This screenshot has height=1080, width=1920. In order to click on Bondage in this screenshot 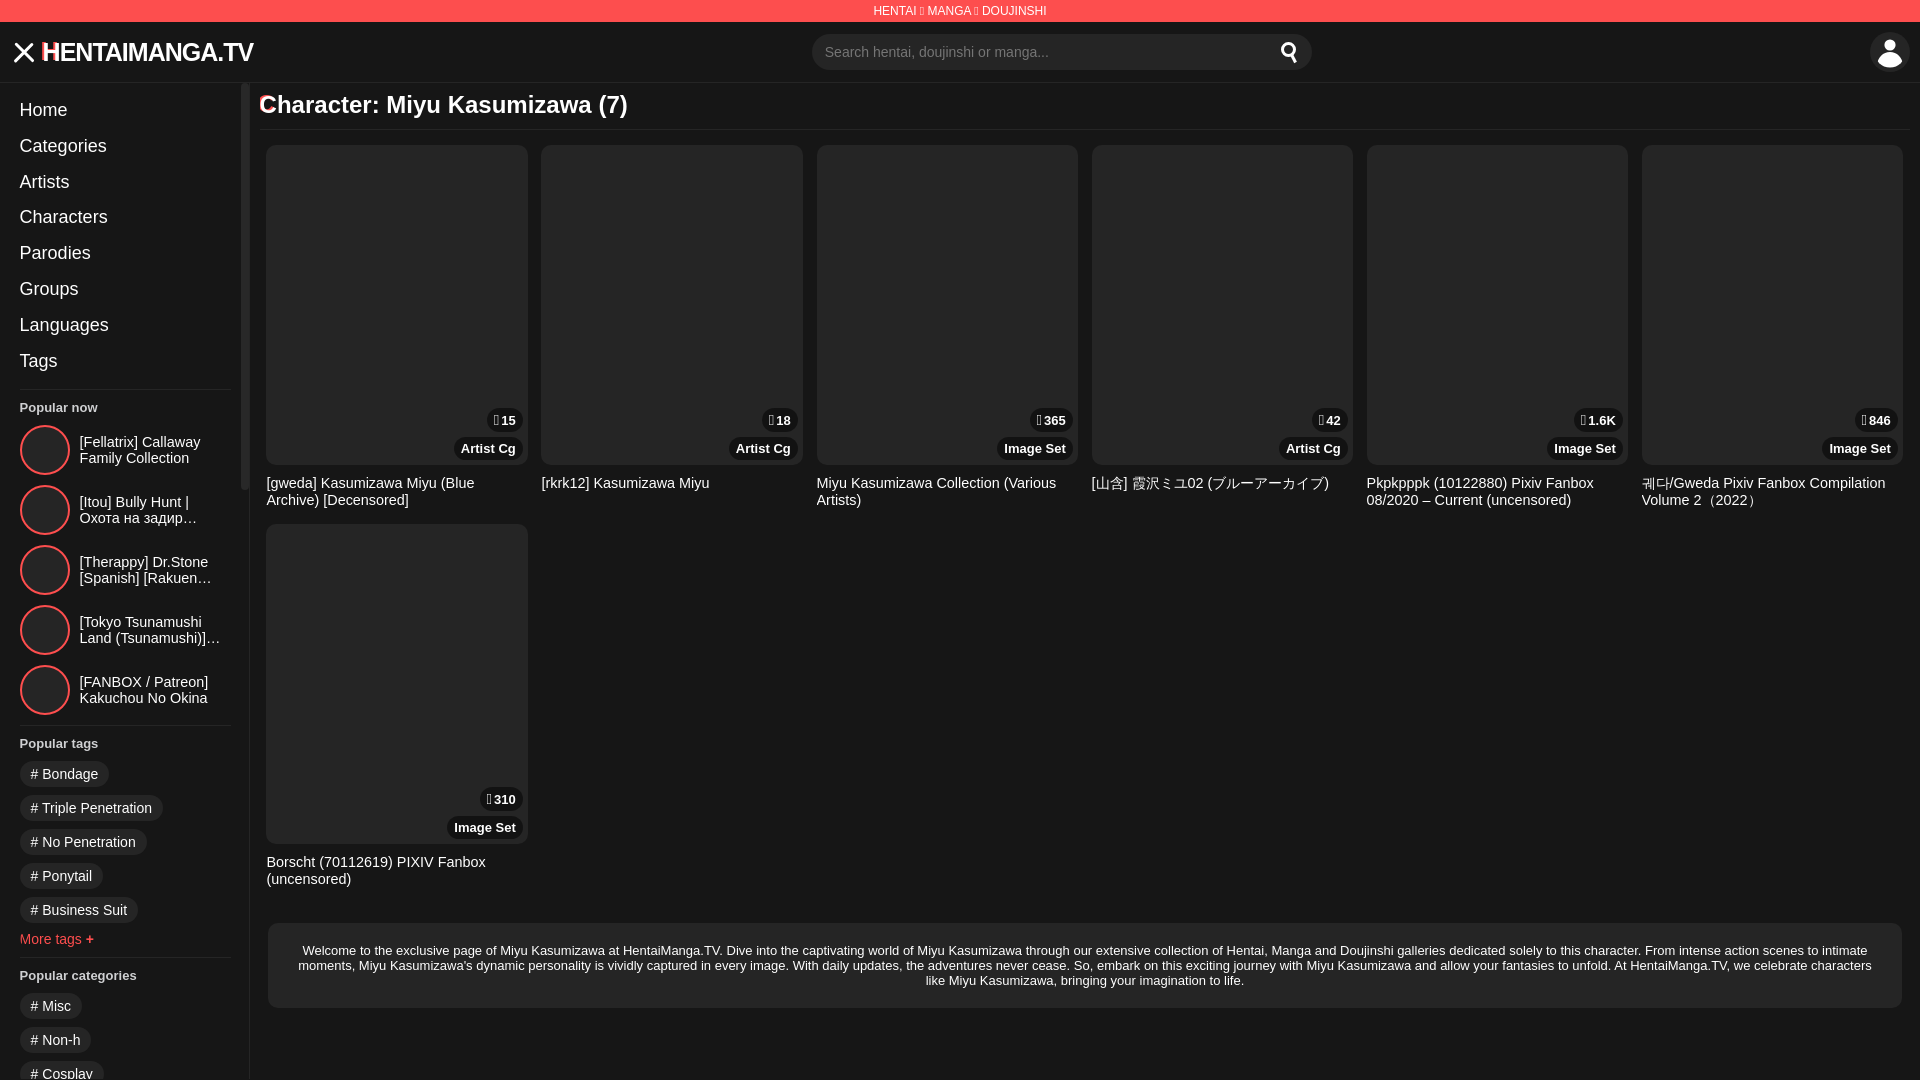, I will do `click(64, 774)`.